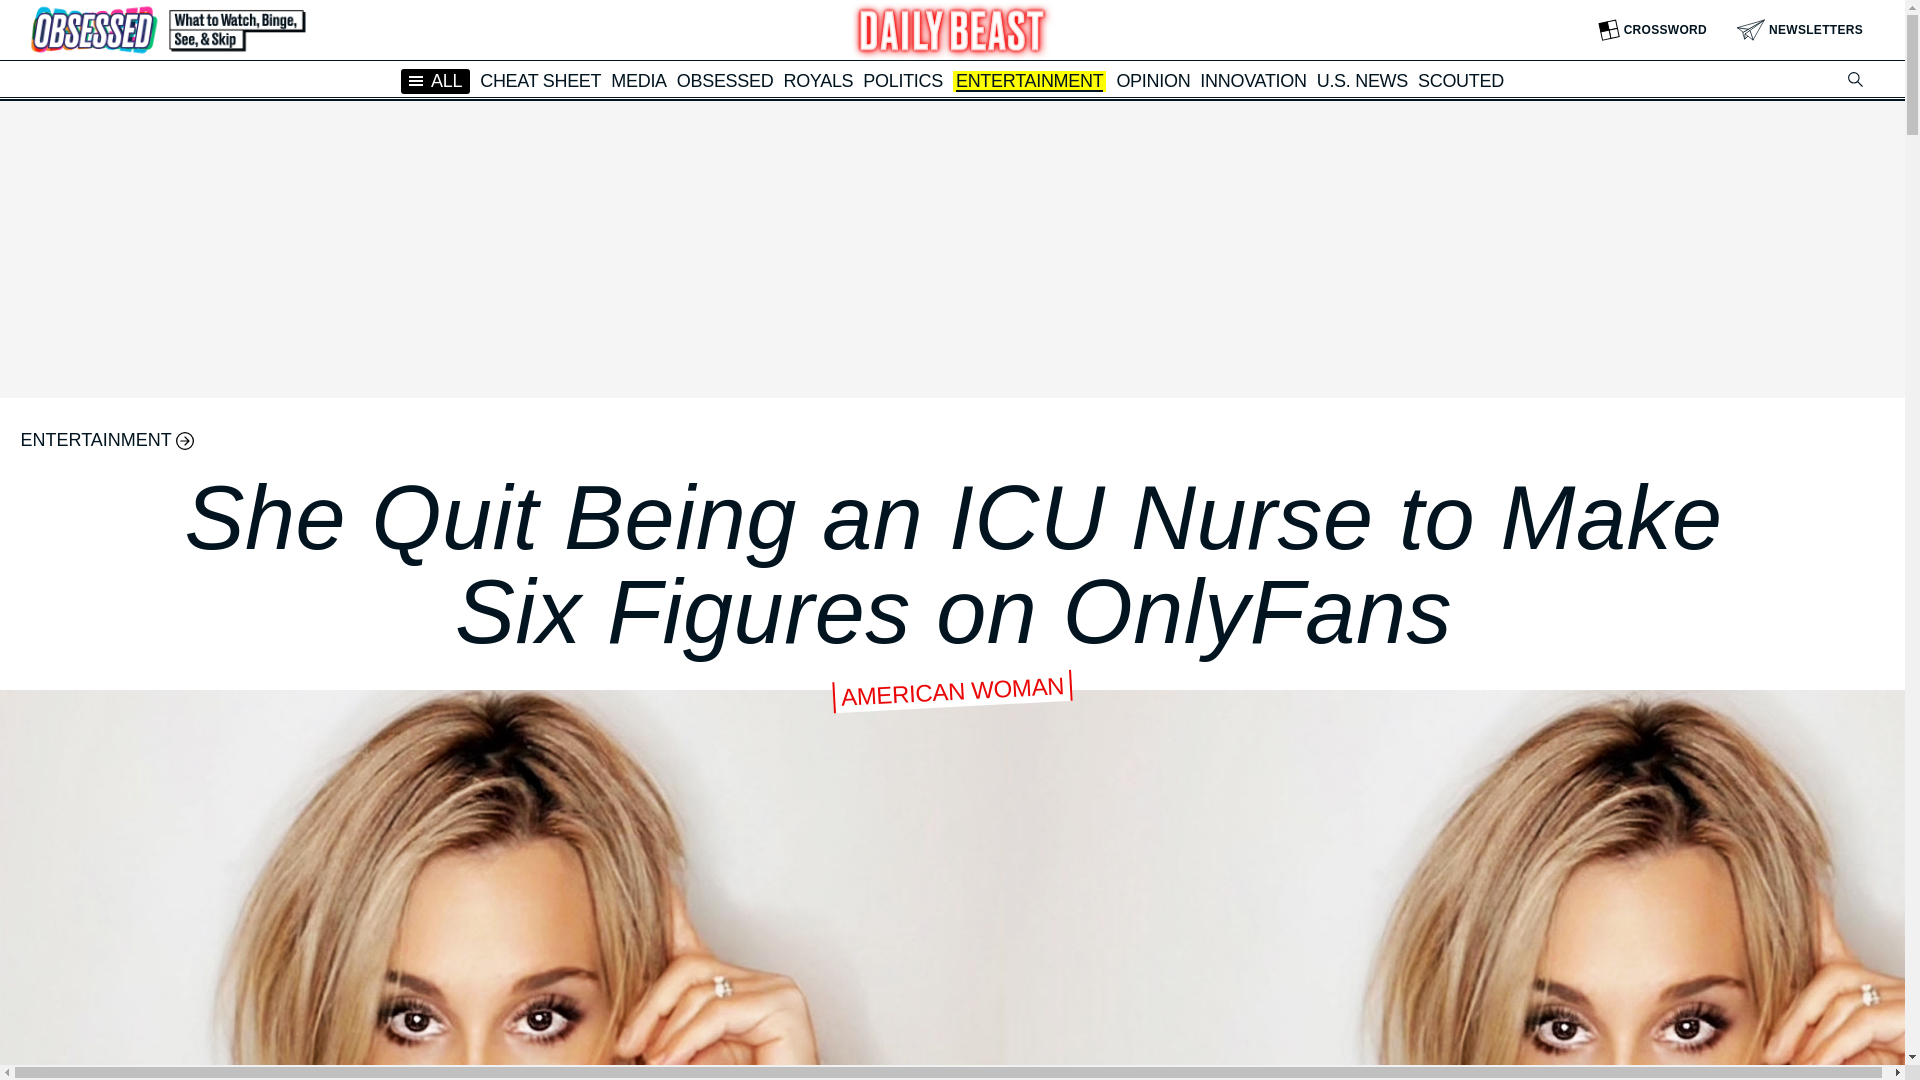 The height and width of the screenshot is (1080, 1920). Describe the element at coordinates (1800, 30) in the screenshot. I see `NEWSLETTERS` at that location.